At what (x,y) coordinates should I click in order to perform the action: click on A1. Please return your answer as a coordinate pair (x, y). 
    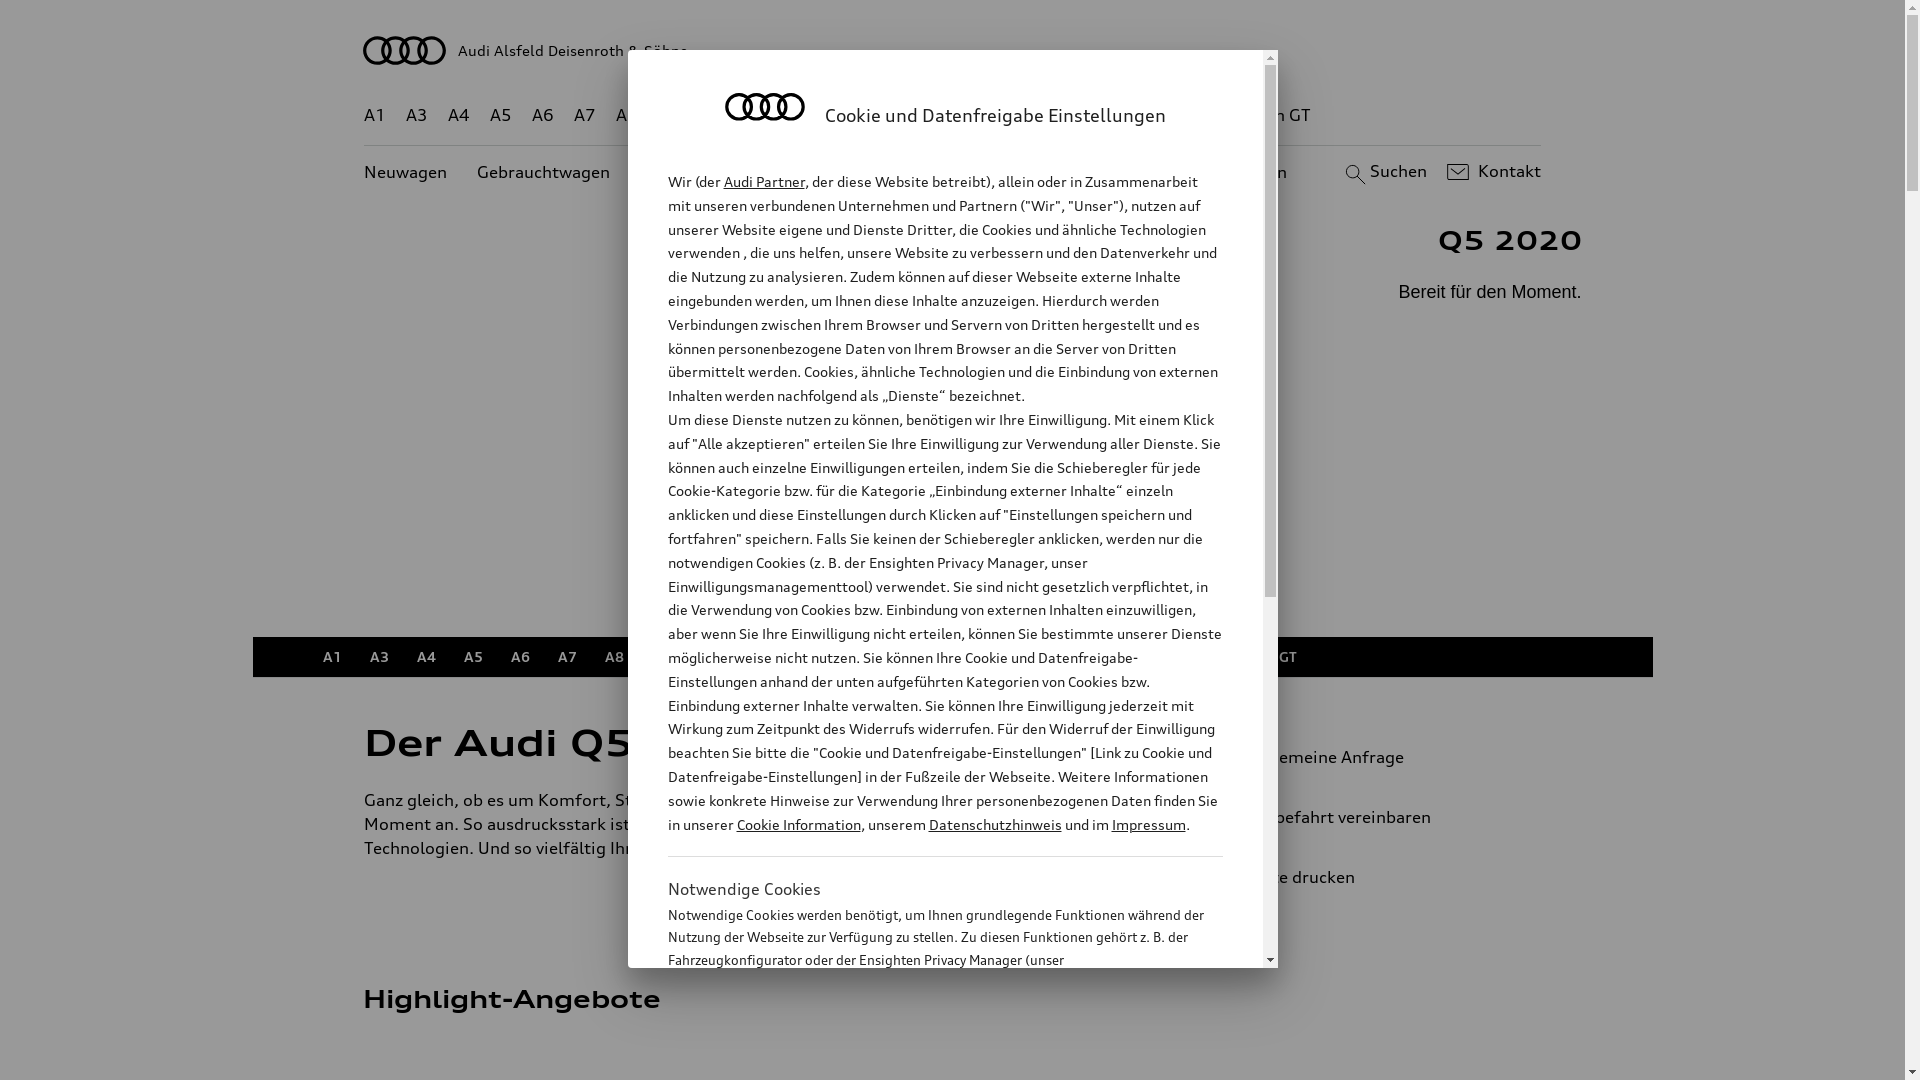
    Looking at the image, I should click on (375, 116).